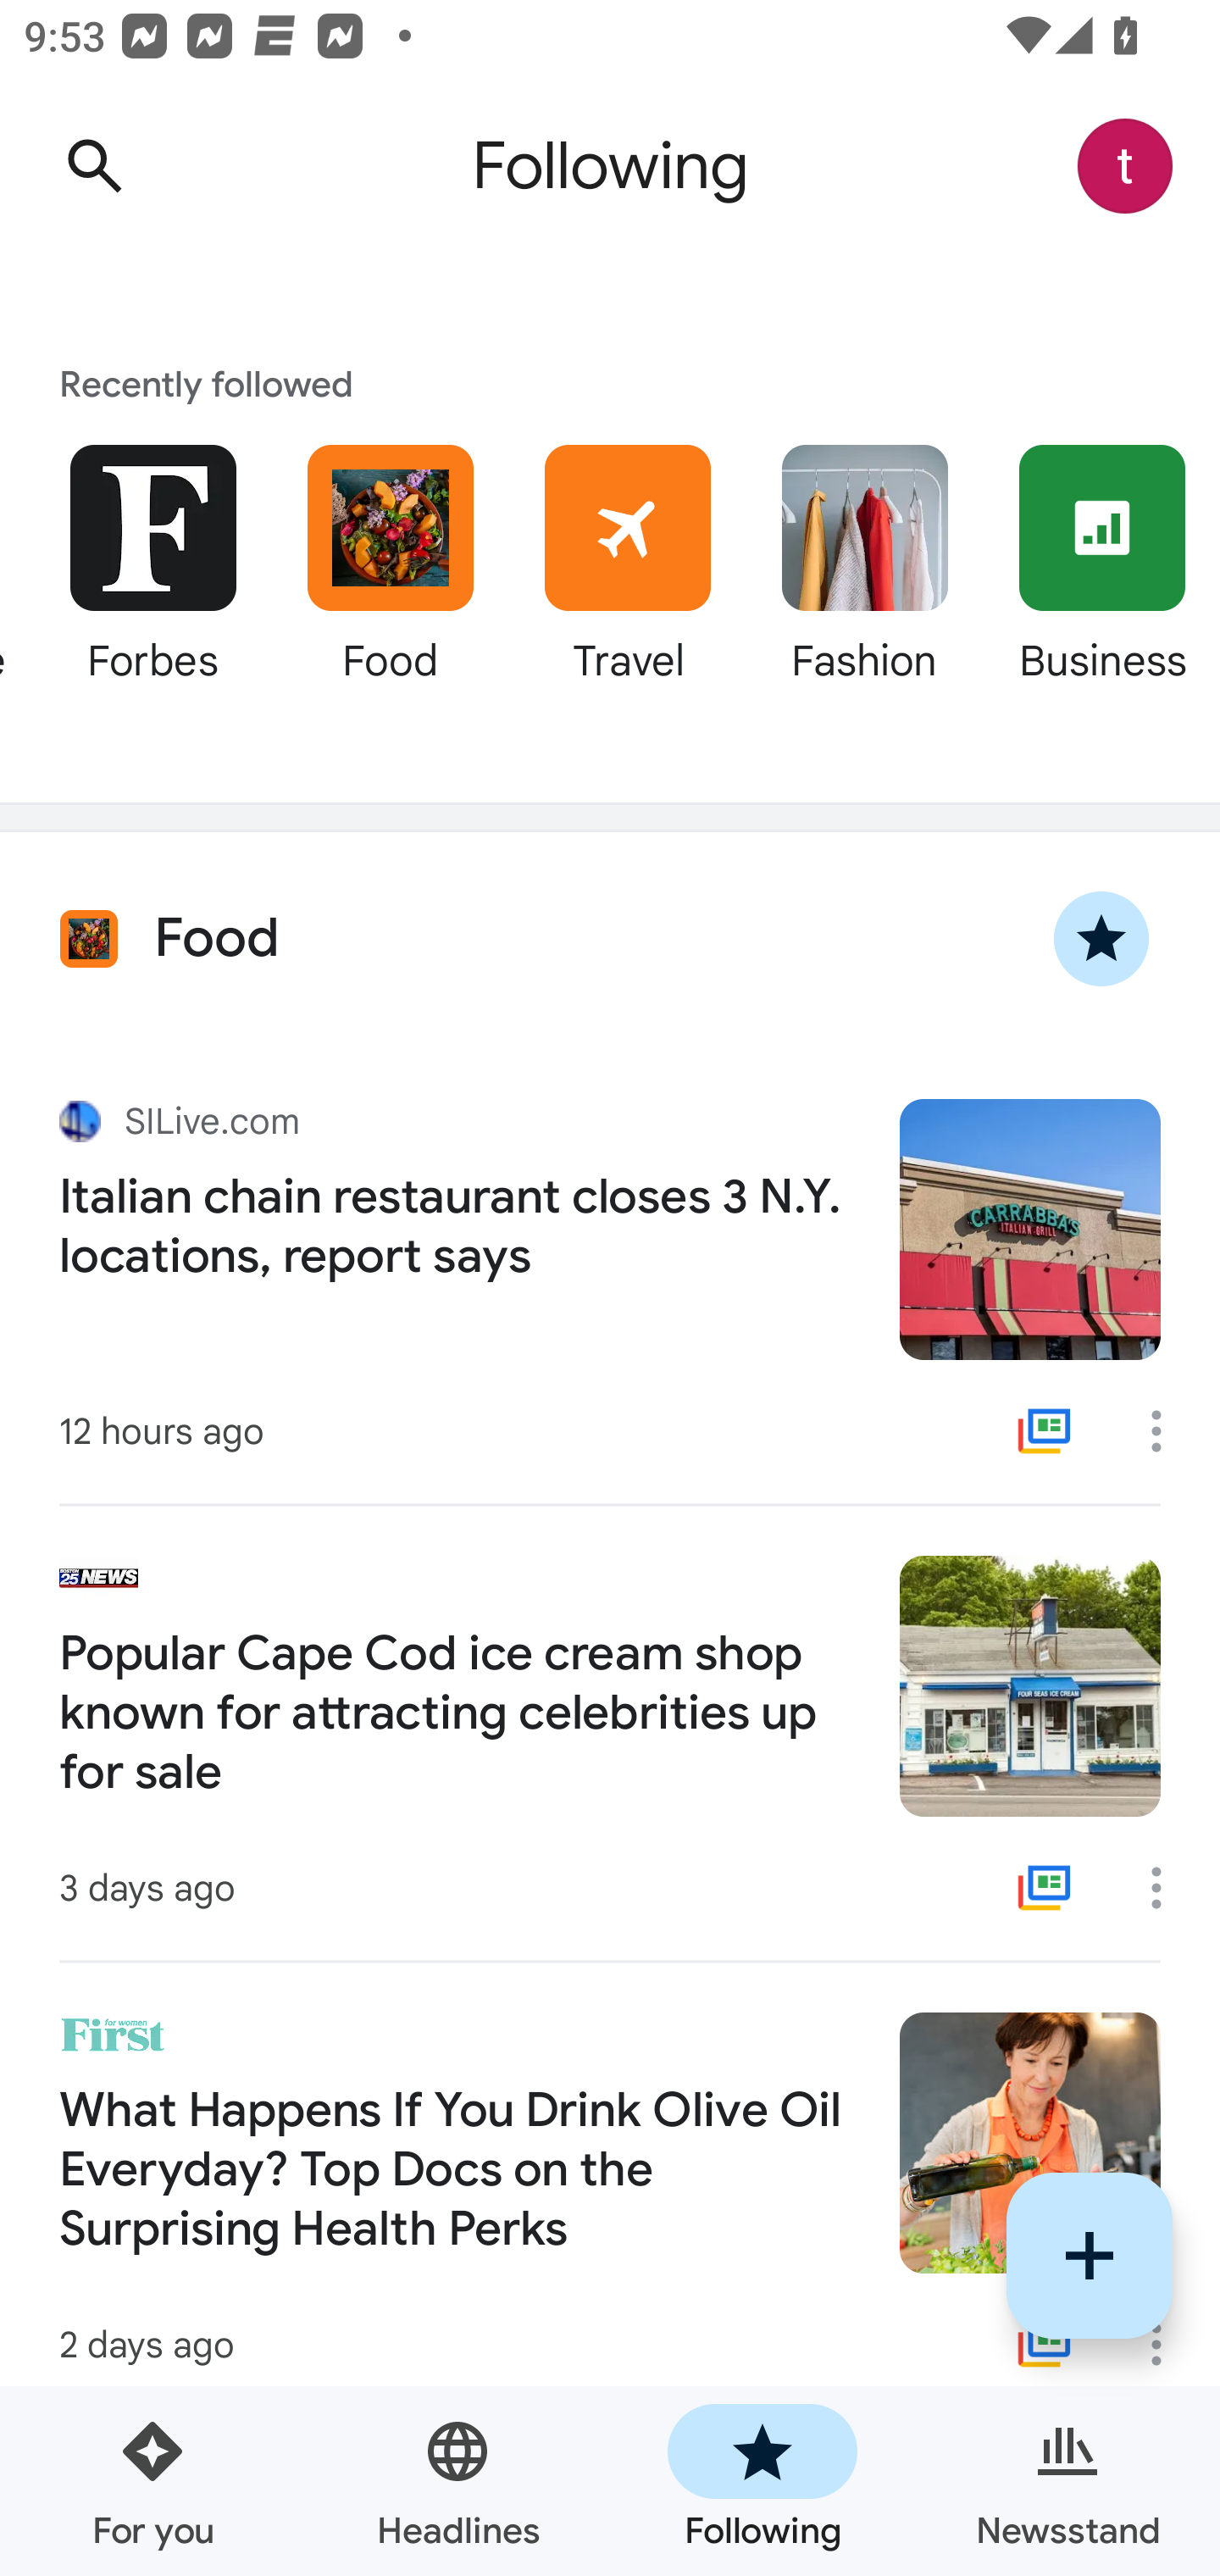  What do you see at coordinates (152, 585) in the screenshot?
I see `Forbes` at bounding box center [152, 585].